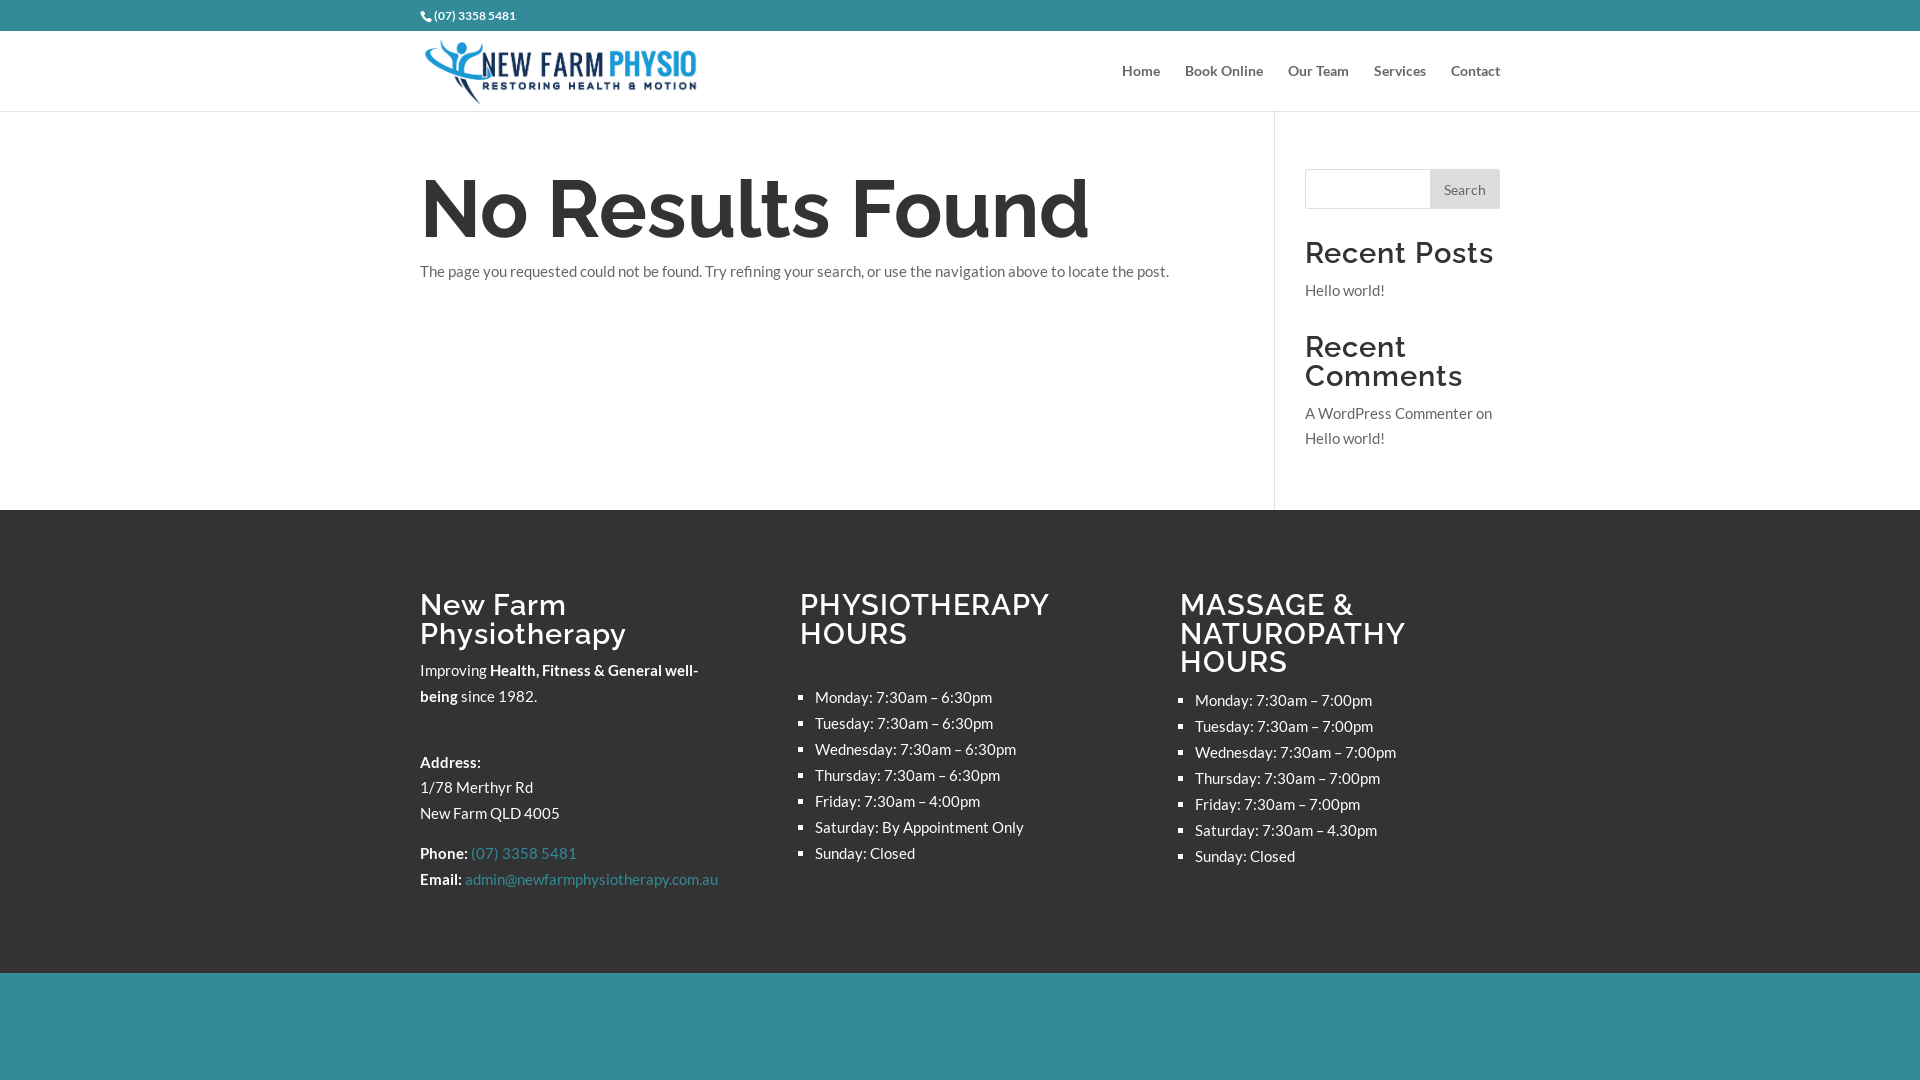  Describe the element at coordinates (524, 853) in the screenshot. I see `(07) 3358 5481` at that location.